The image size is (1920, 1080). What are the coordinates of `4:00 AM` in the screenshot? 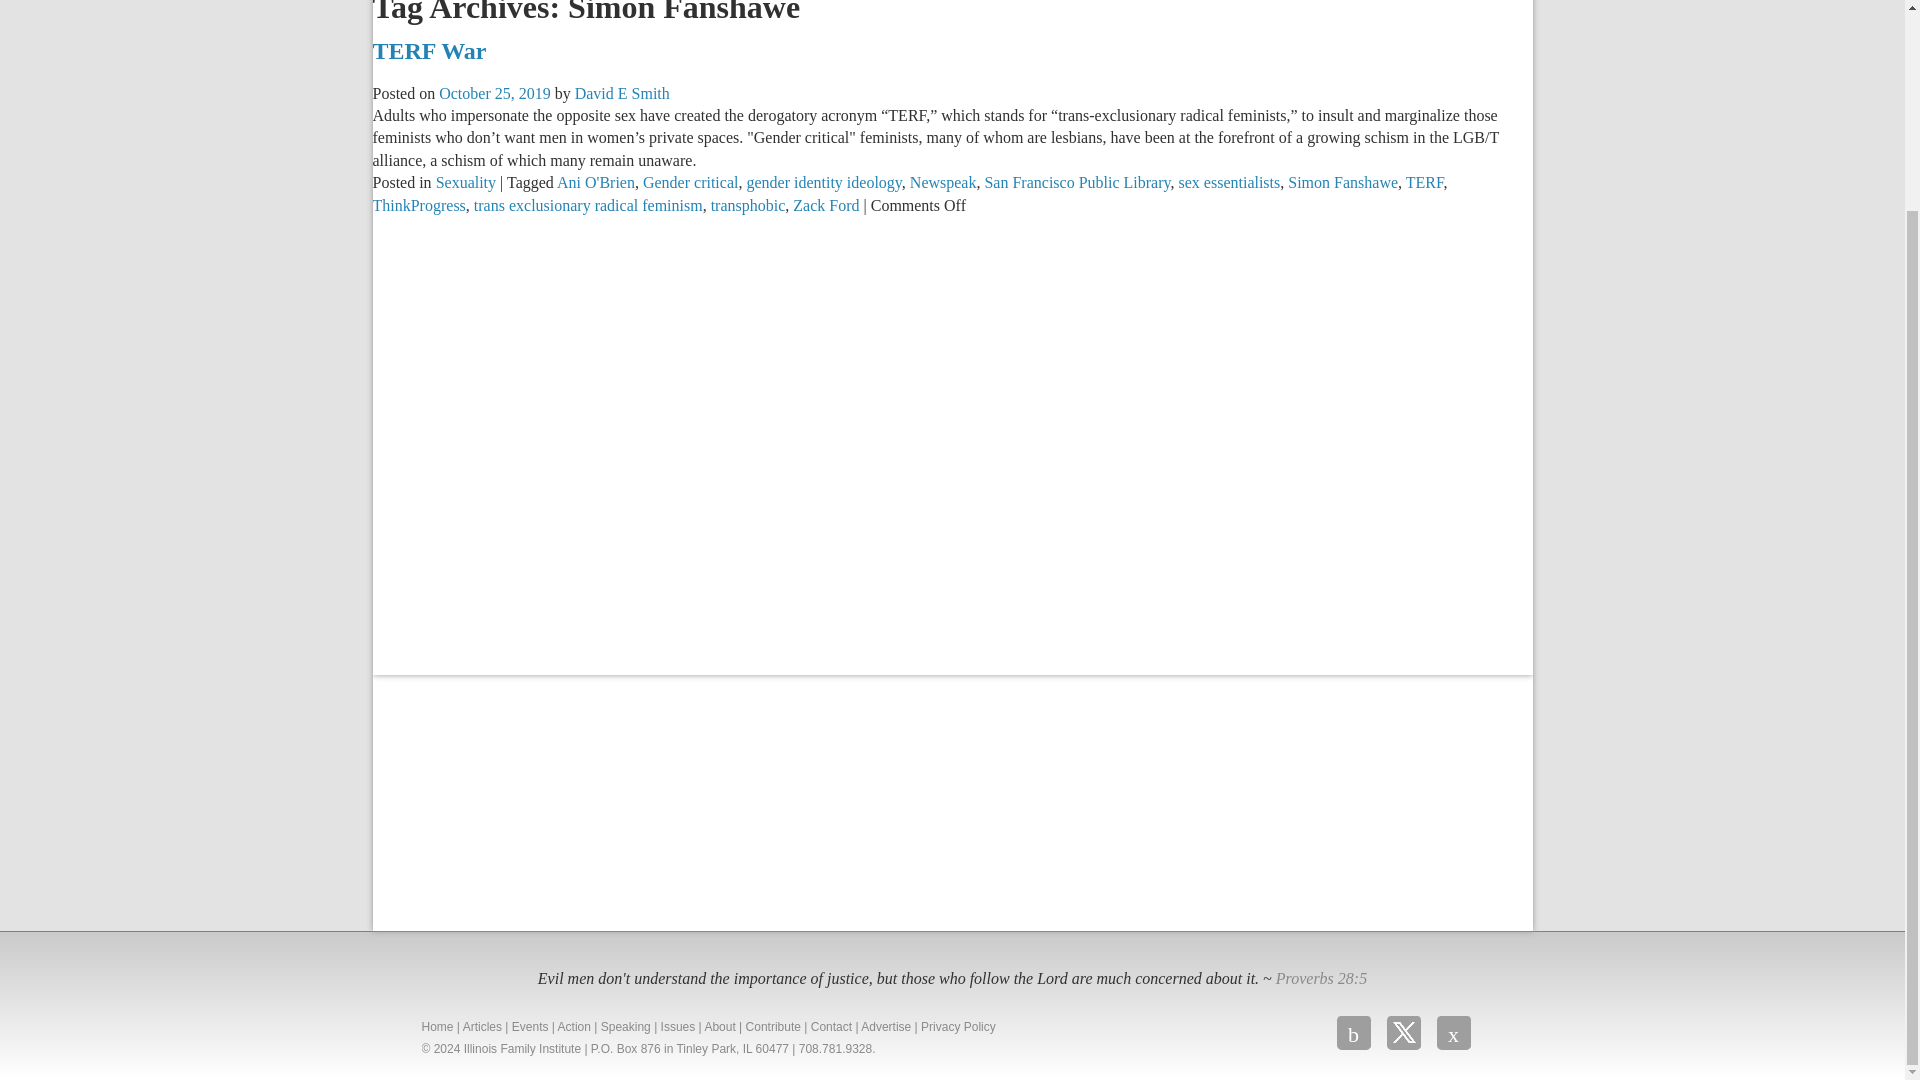 It's located at (495, 93).